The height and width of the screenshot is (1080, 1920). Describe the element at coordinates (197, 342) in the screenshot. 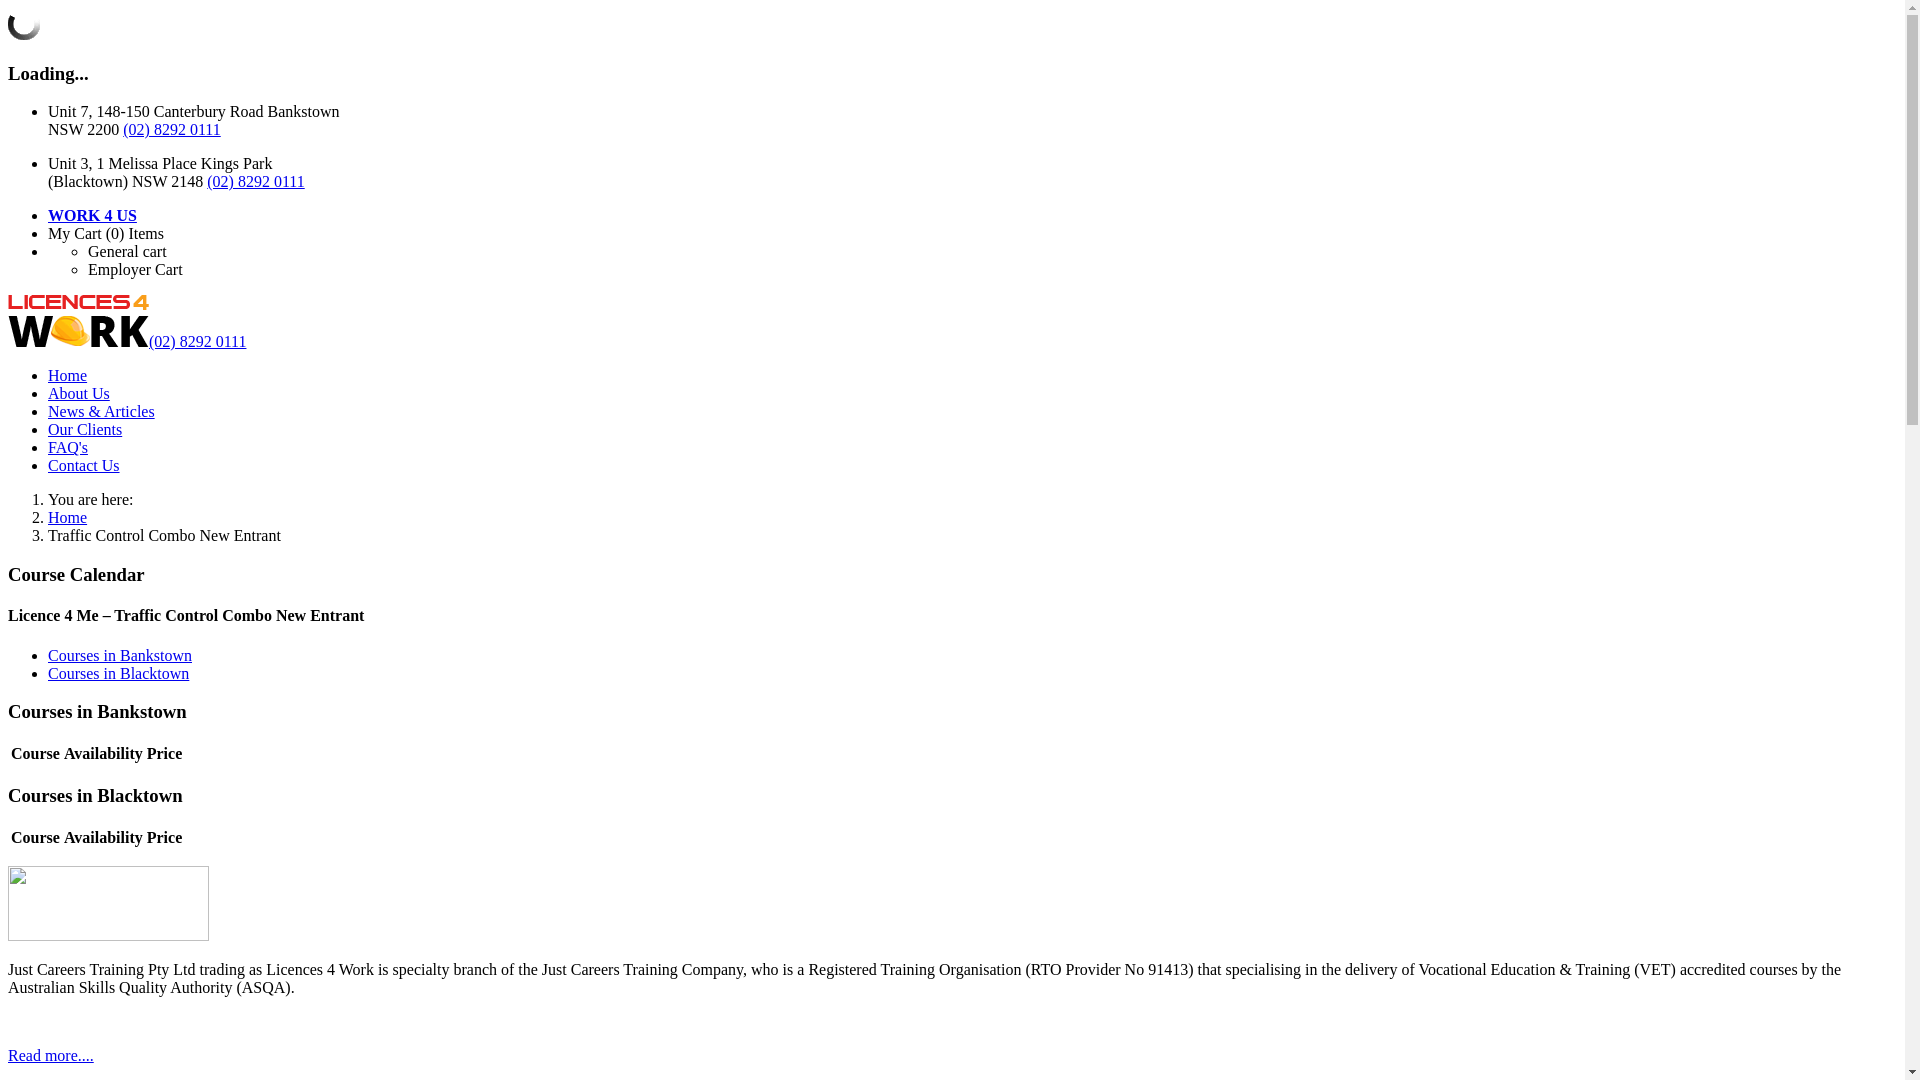

I see `(02) 8292 0111` at that location.